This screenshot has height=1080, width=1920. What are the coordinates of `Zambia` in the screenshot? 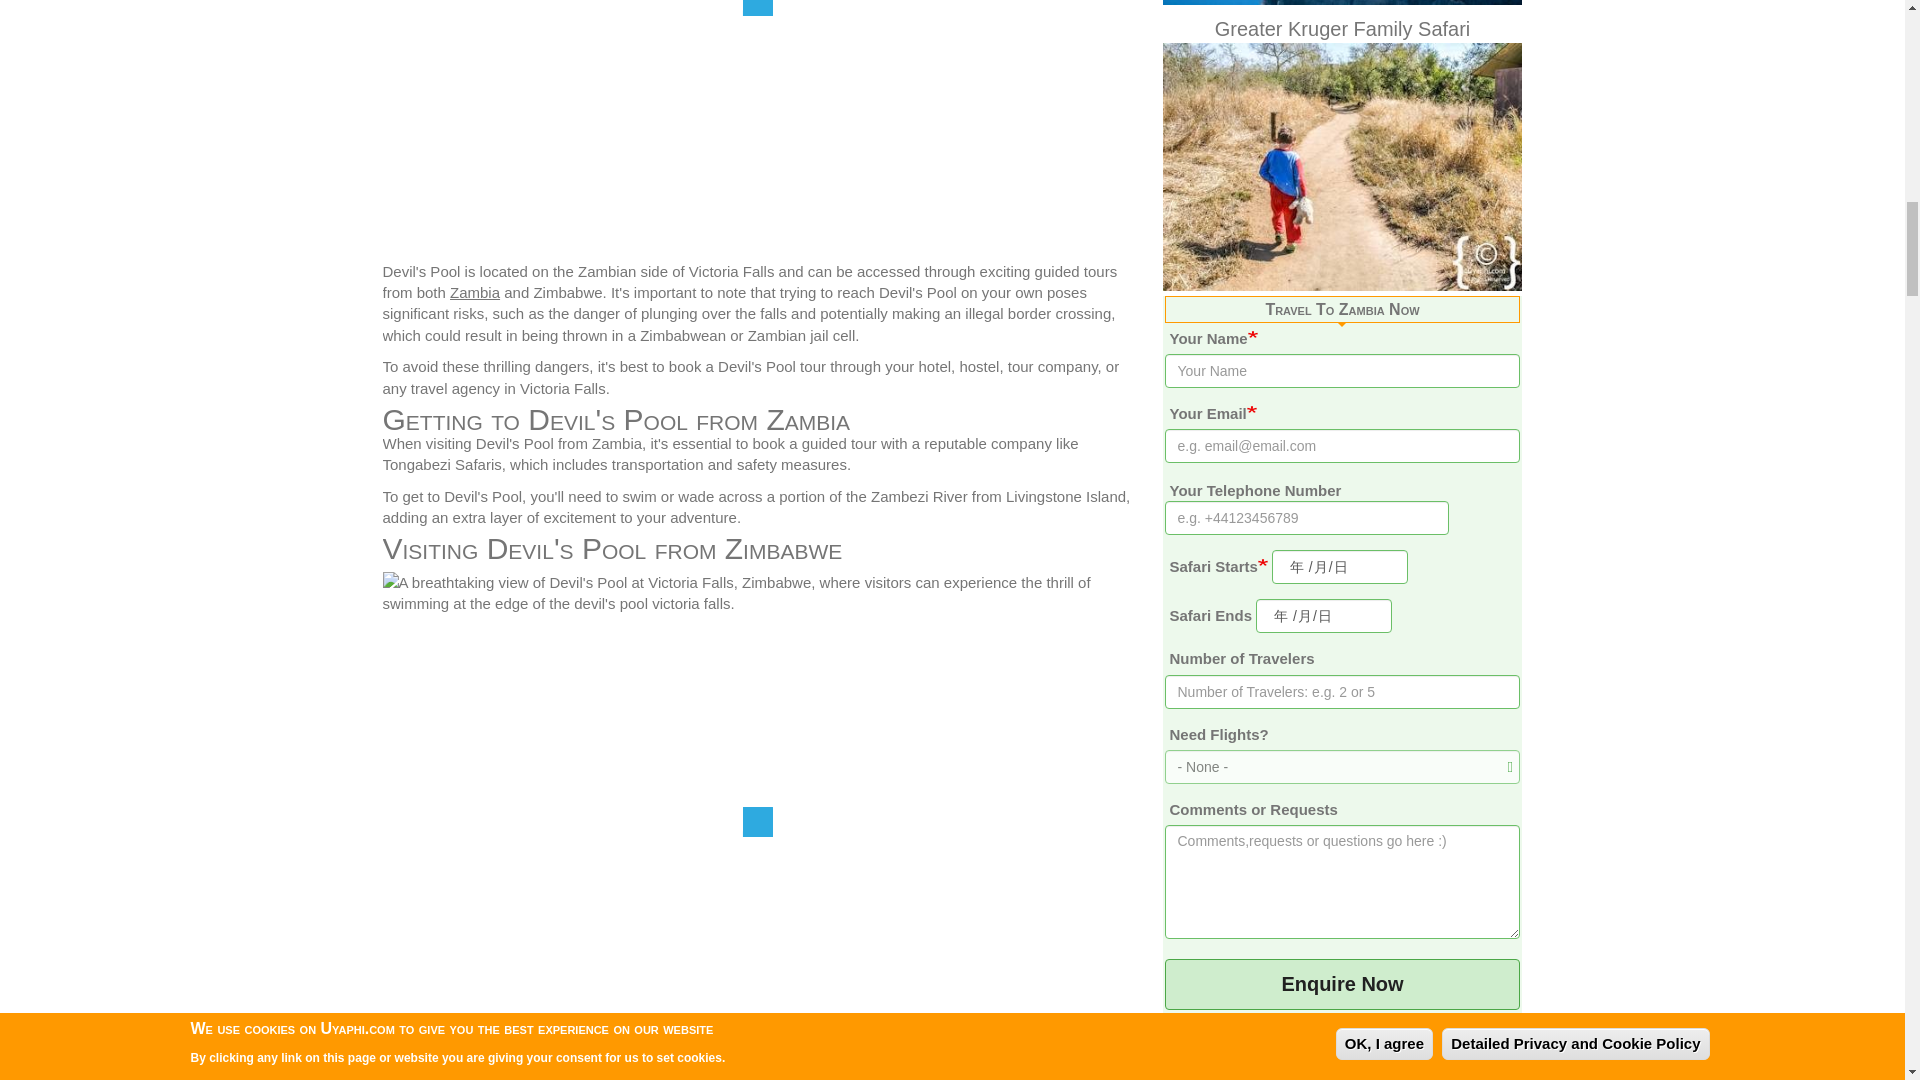 It's located at (474, 292).